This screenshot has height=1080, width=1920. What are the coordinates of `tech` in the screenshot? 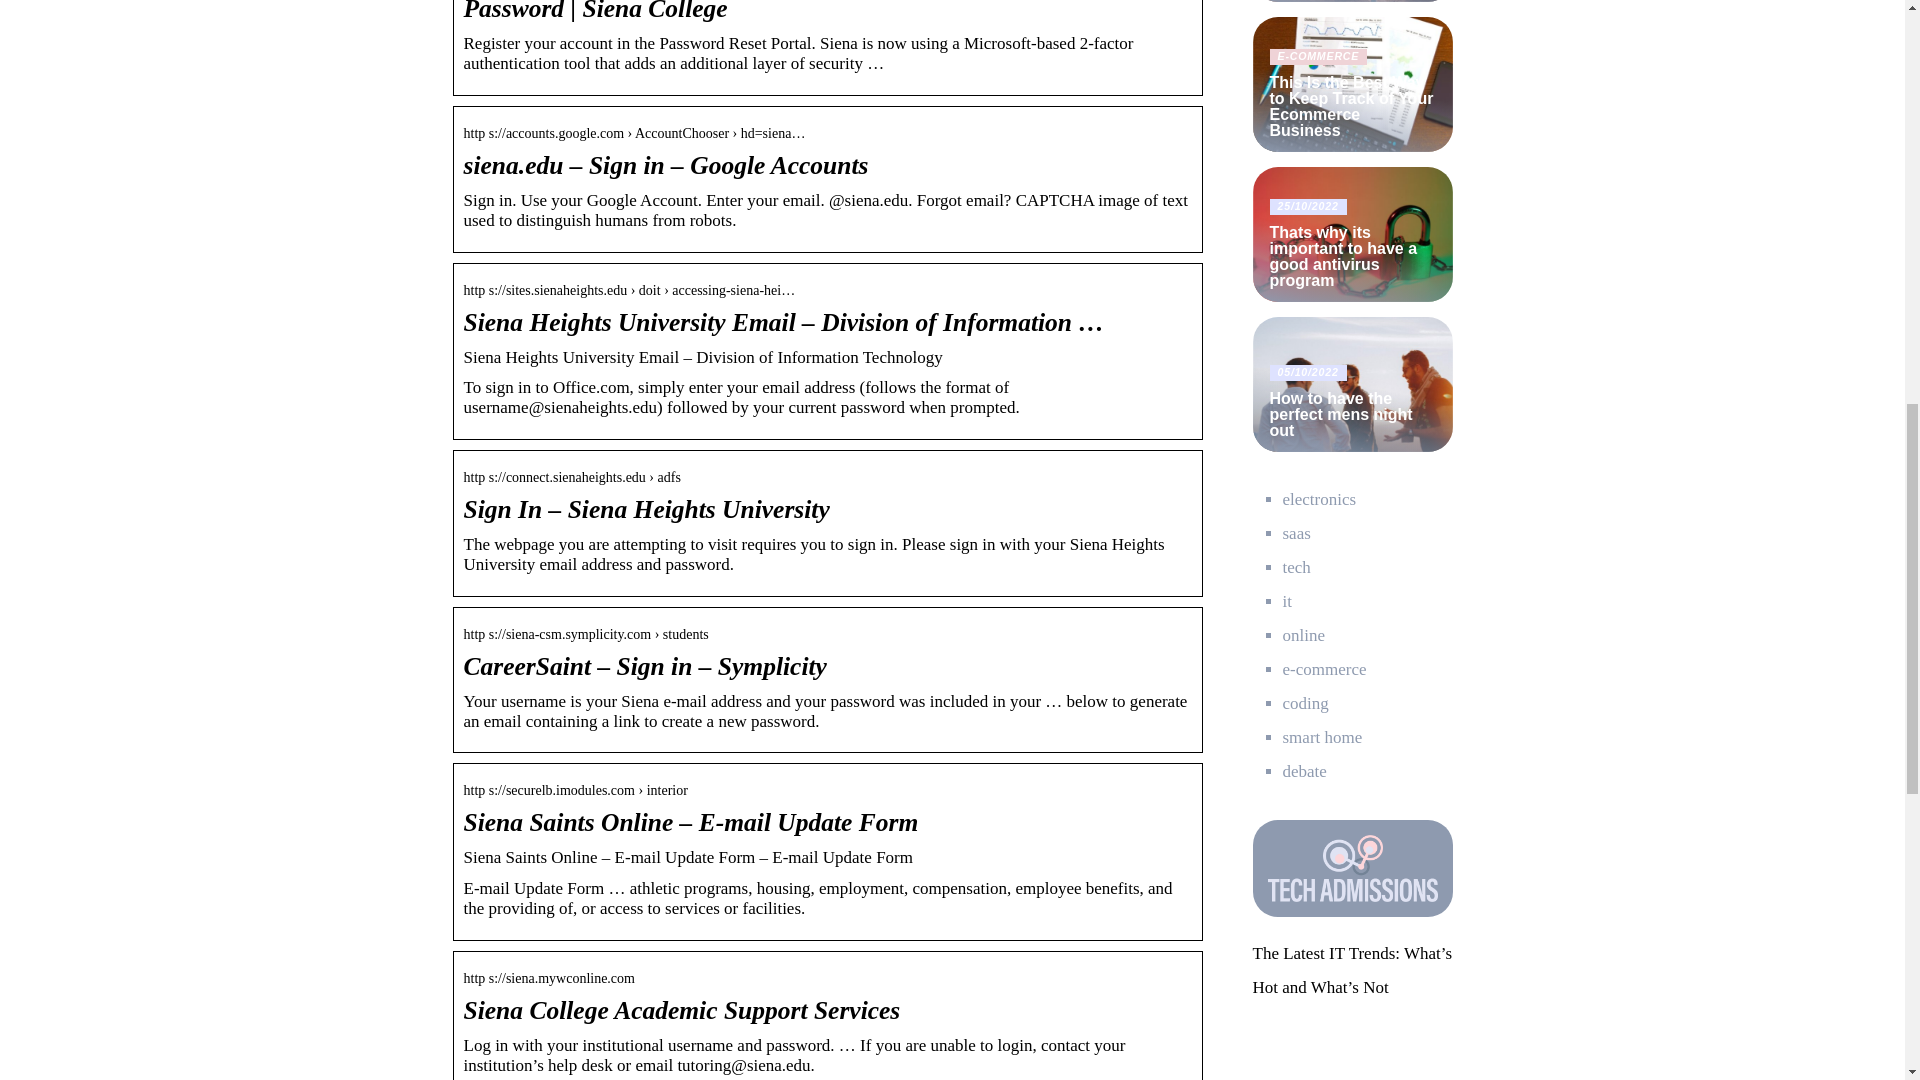 It's located at (1296, 567).